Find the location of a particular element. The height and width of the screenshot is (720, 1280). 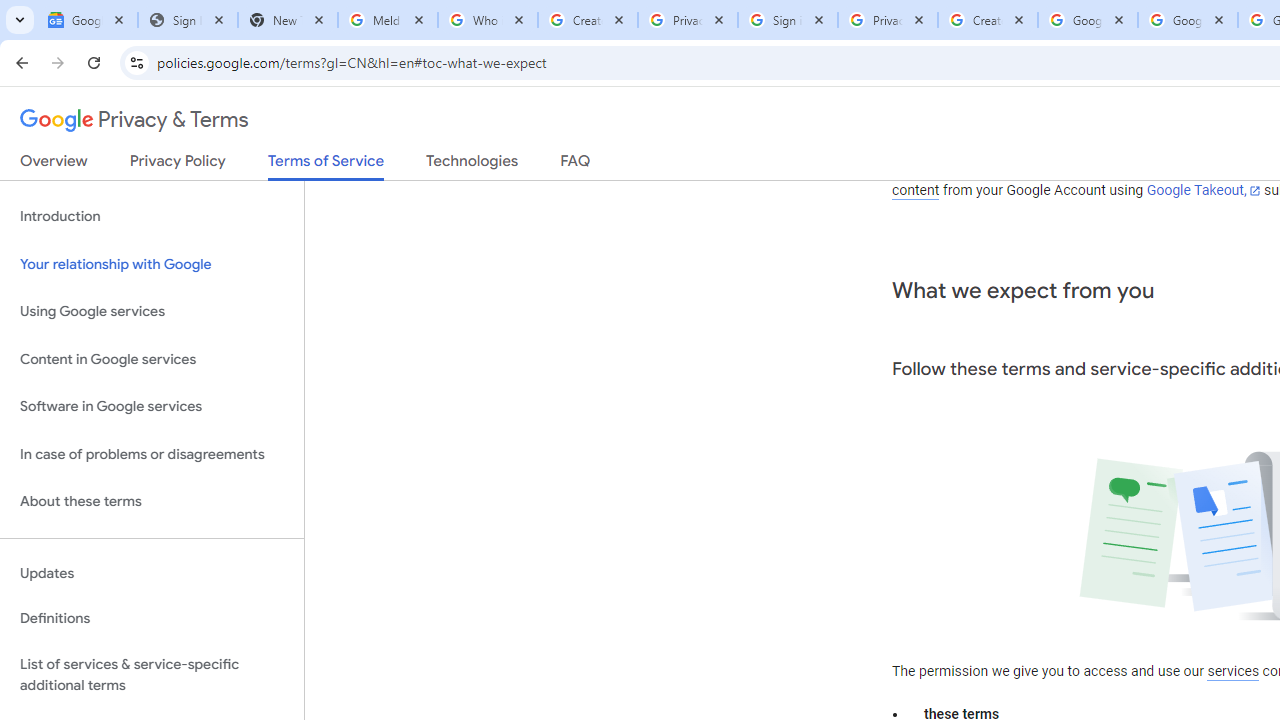

Create your Google Account is located at coordinates (587, 20).